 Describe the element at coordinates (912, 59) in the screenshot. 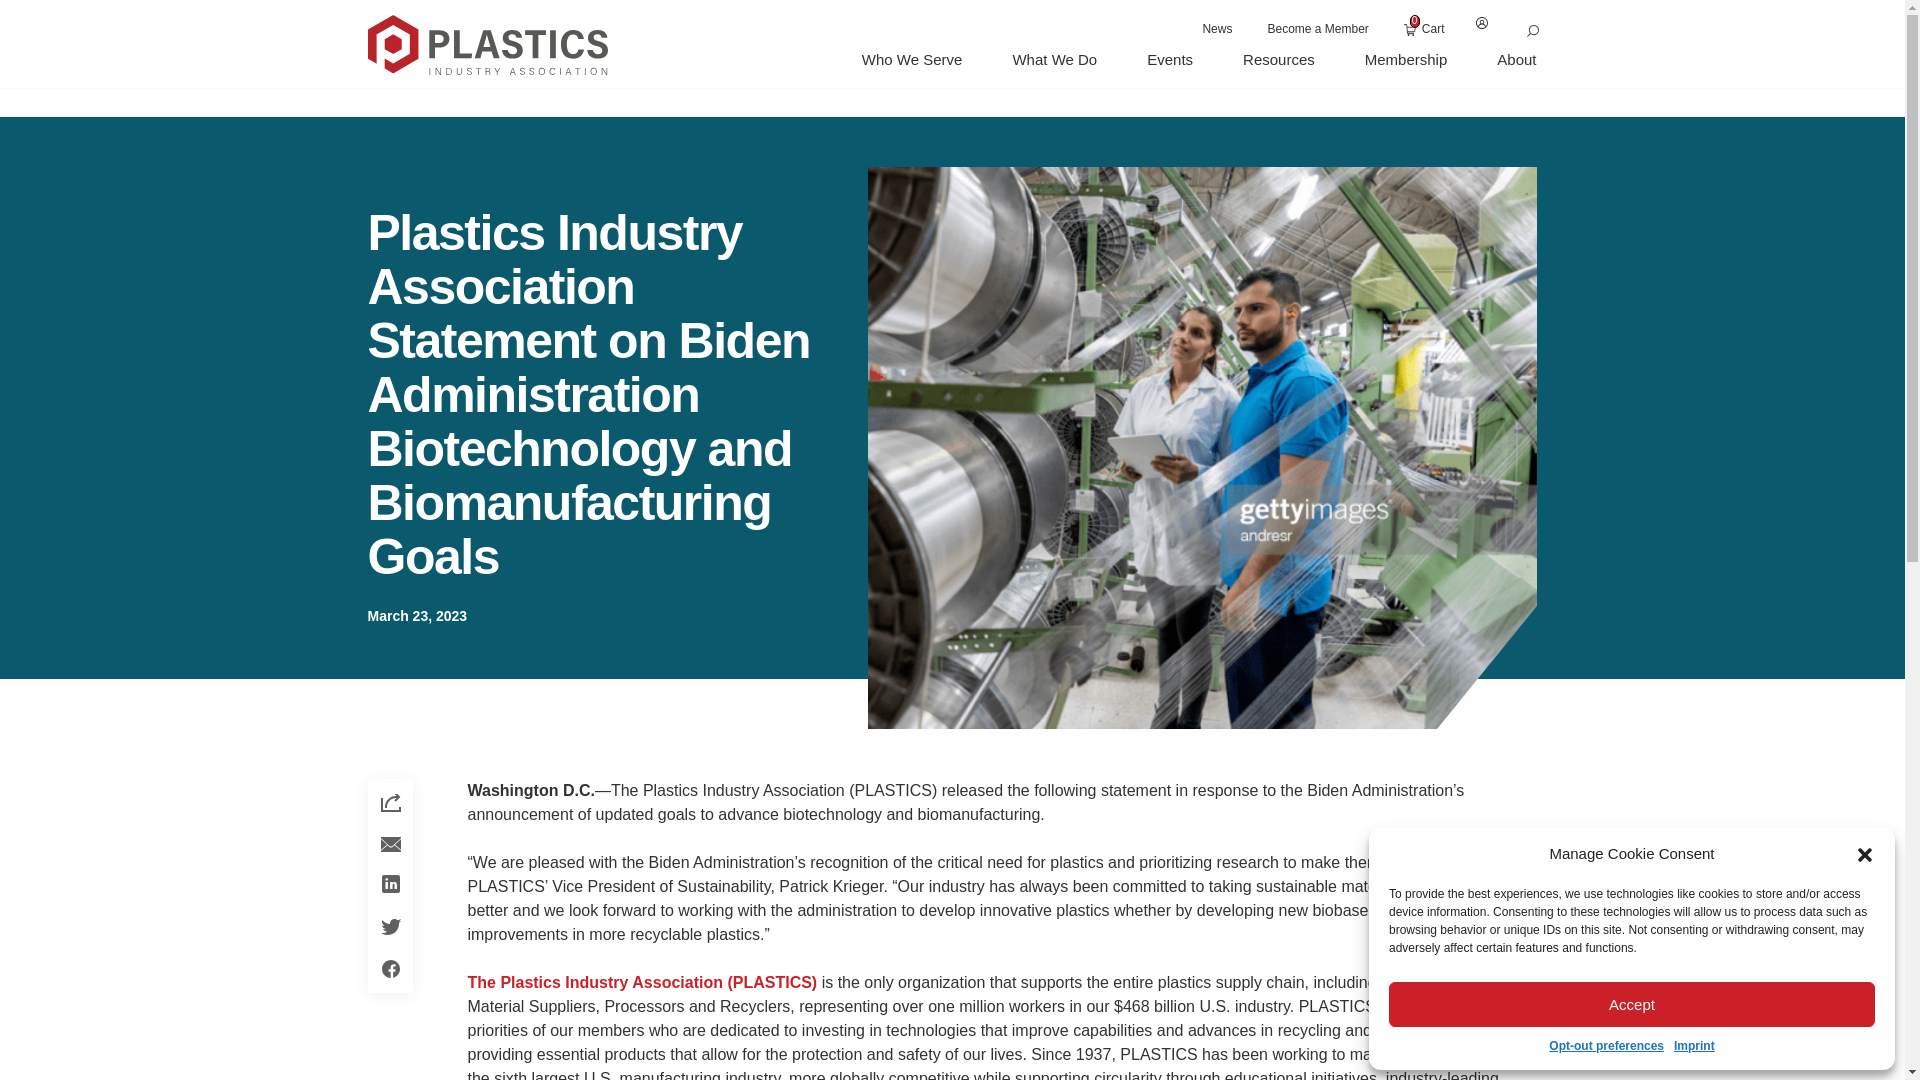

I see `Who We Serve` at that location.